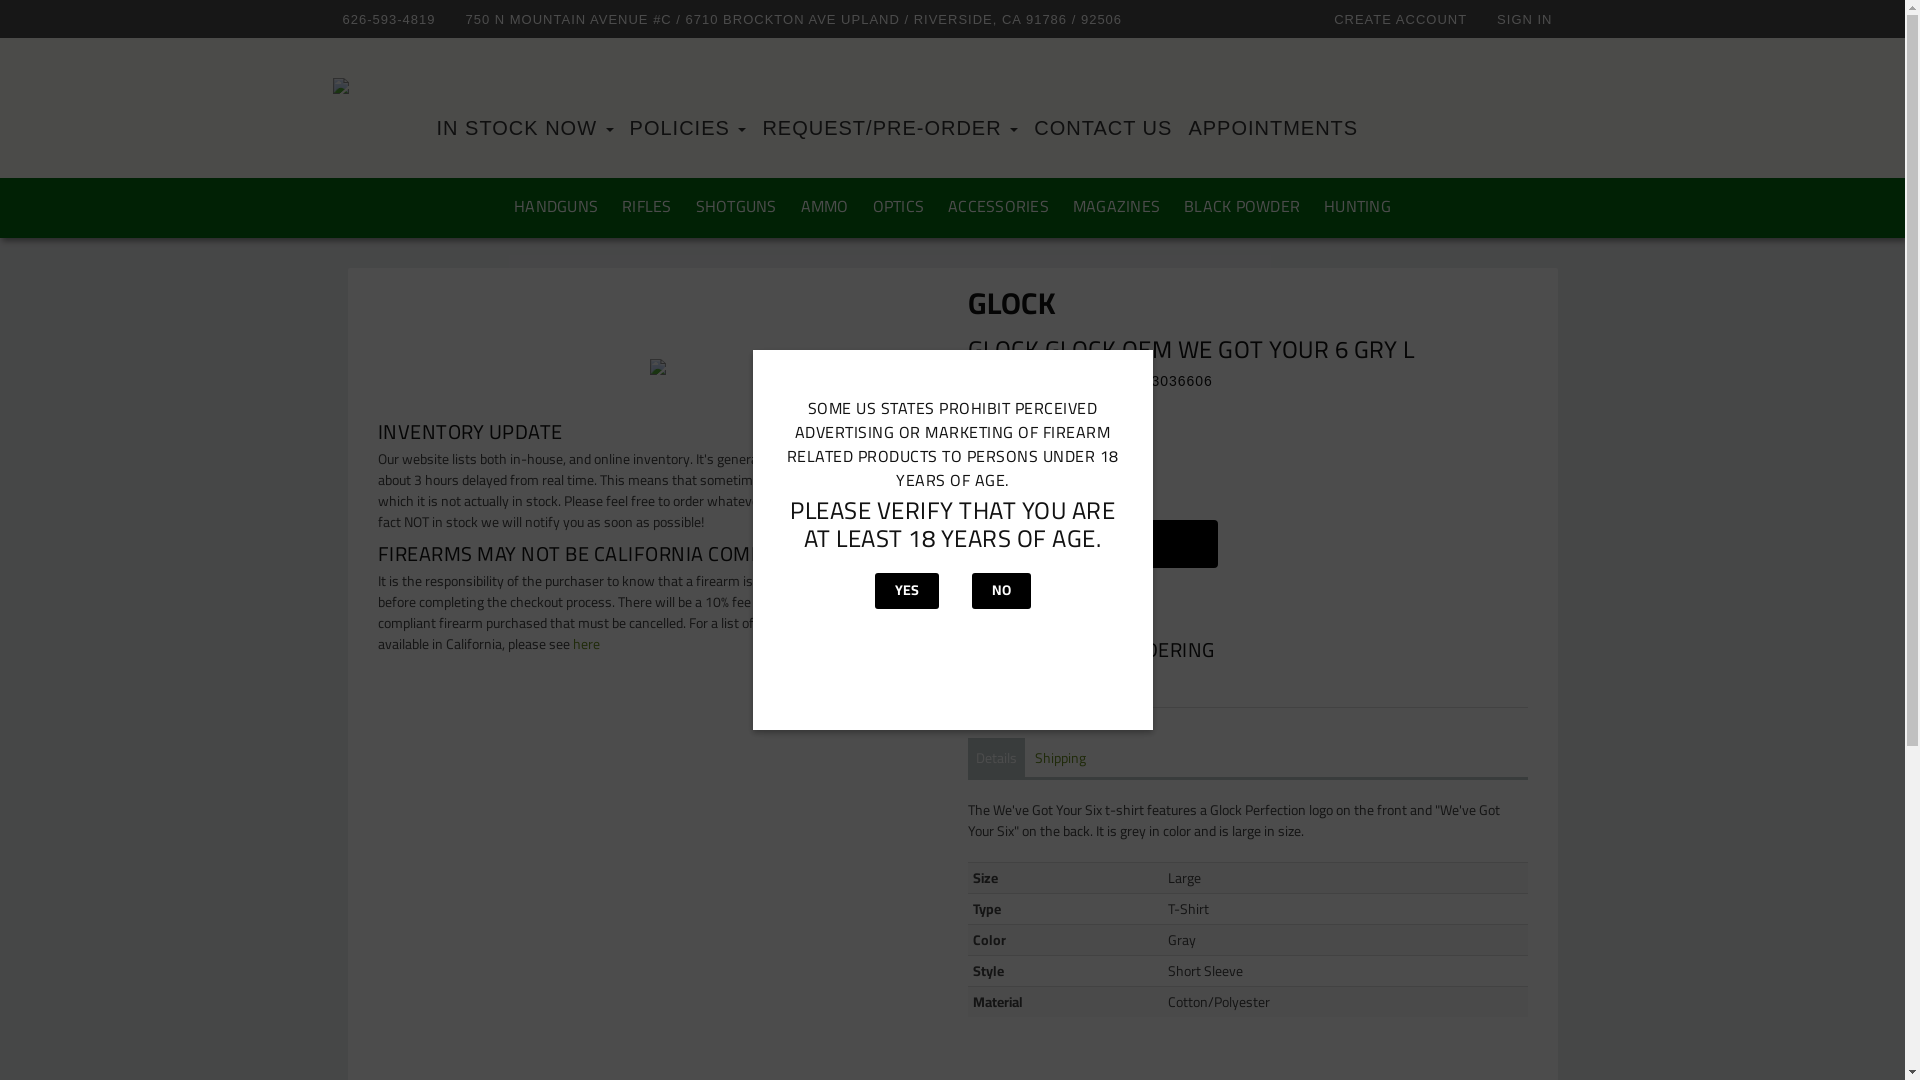 This screenshot has width=1920, height=1080. Describe the element at coordinates (1093, 544) in the screenshot. I see `ADD TO CART` at that location.